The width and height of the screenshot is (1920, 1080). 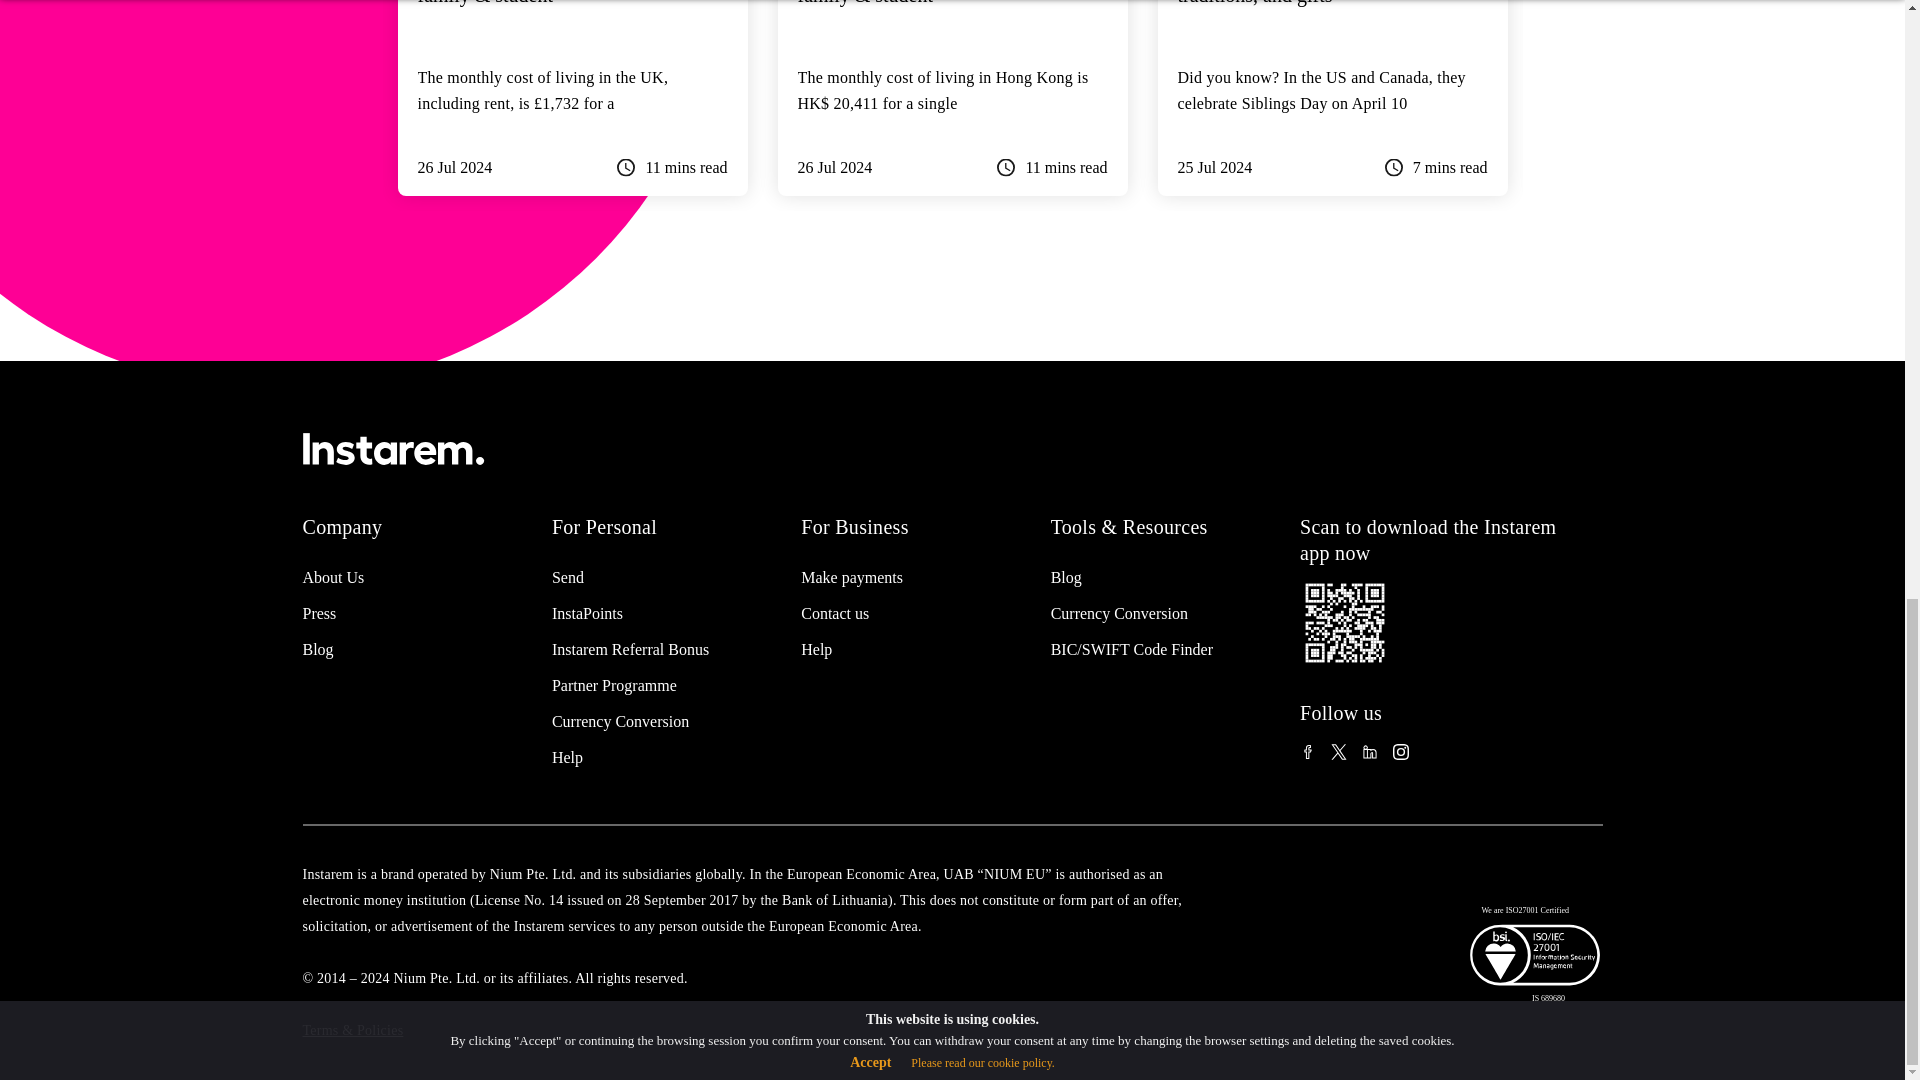 I want to click on Instagram, so click(x=1401, y=750).